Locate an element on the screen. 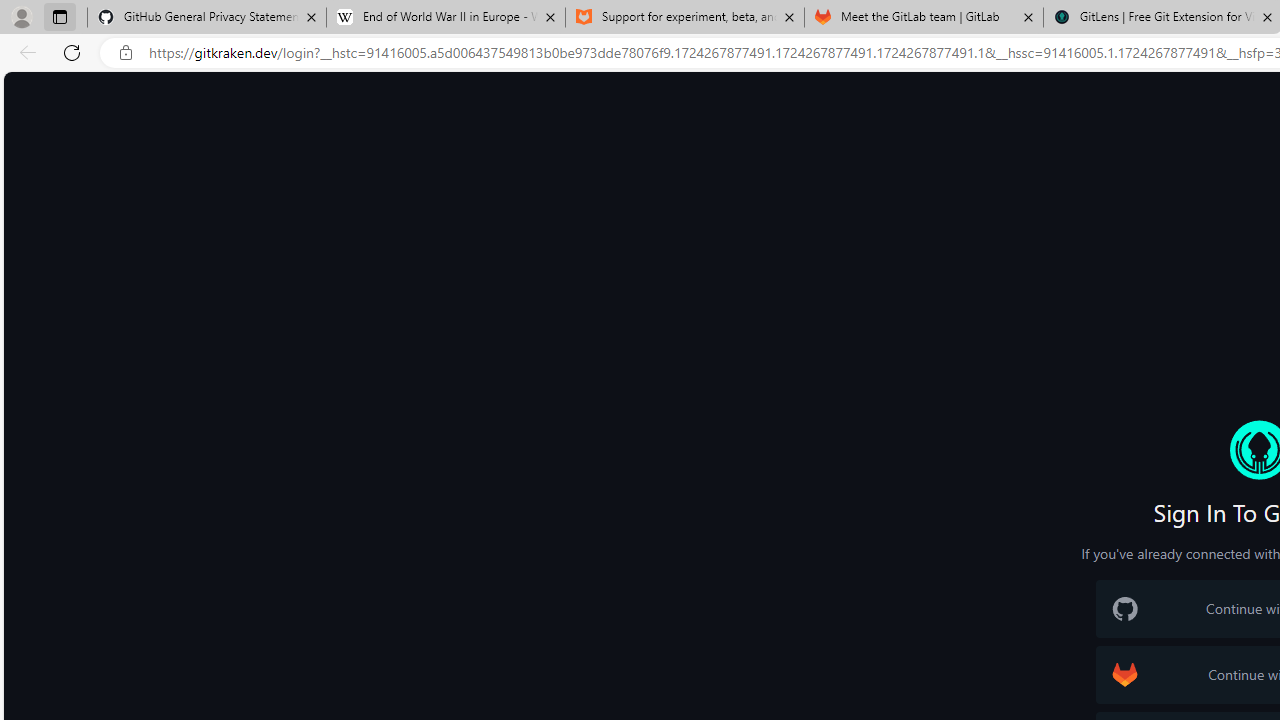 This screenshot has width=1280, height=720. End of World War II in Europe - Wikipedia is located at coordinates (445, 18).